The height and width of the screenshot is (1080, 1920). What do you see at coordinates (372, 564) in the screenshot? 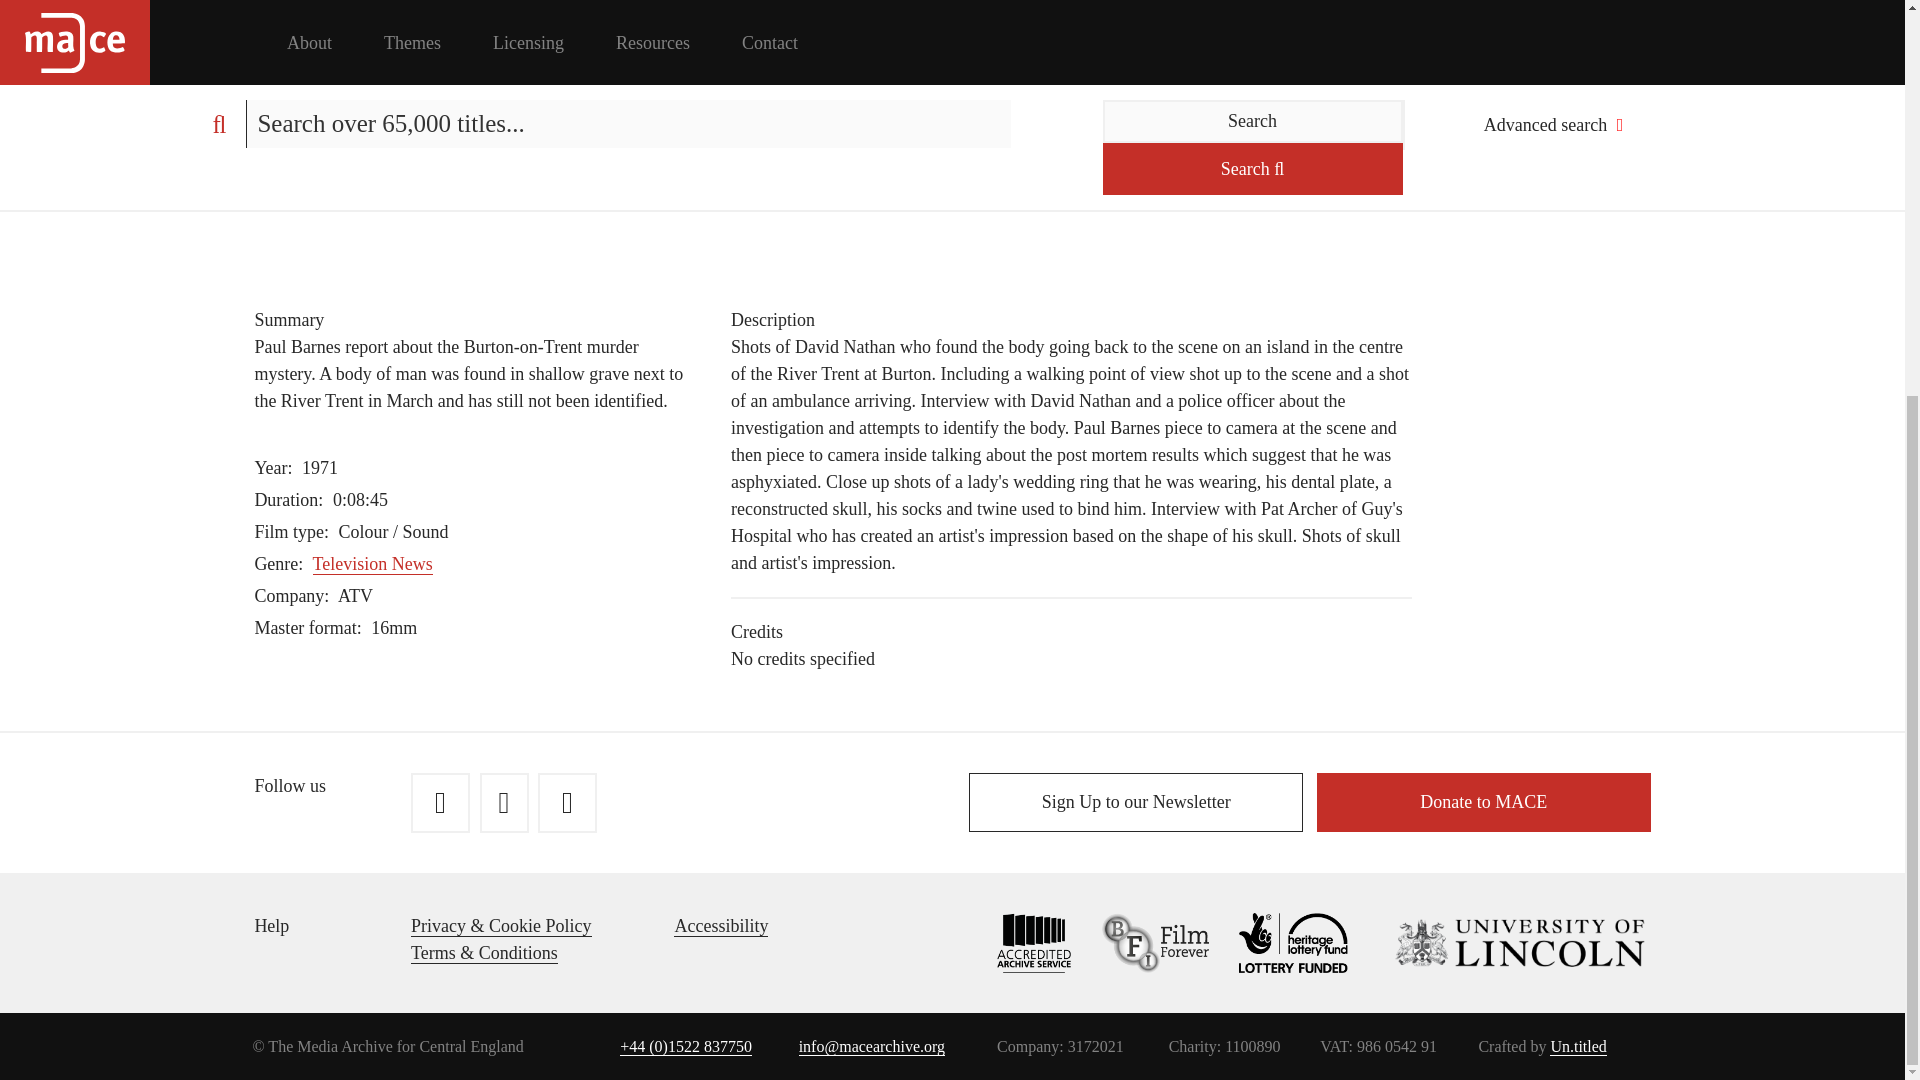
I see `Television News` at bounding box center [372, 564].